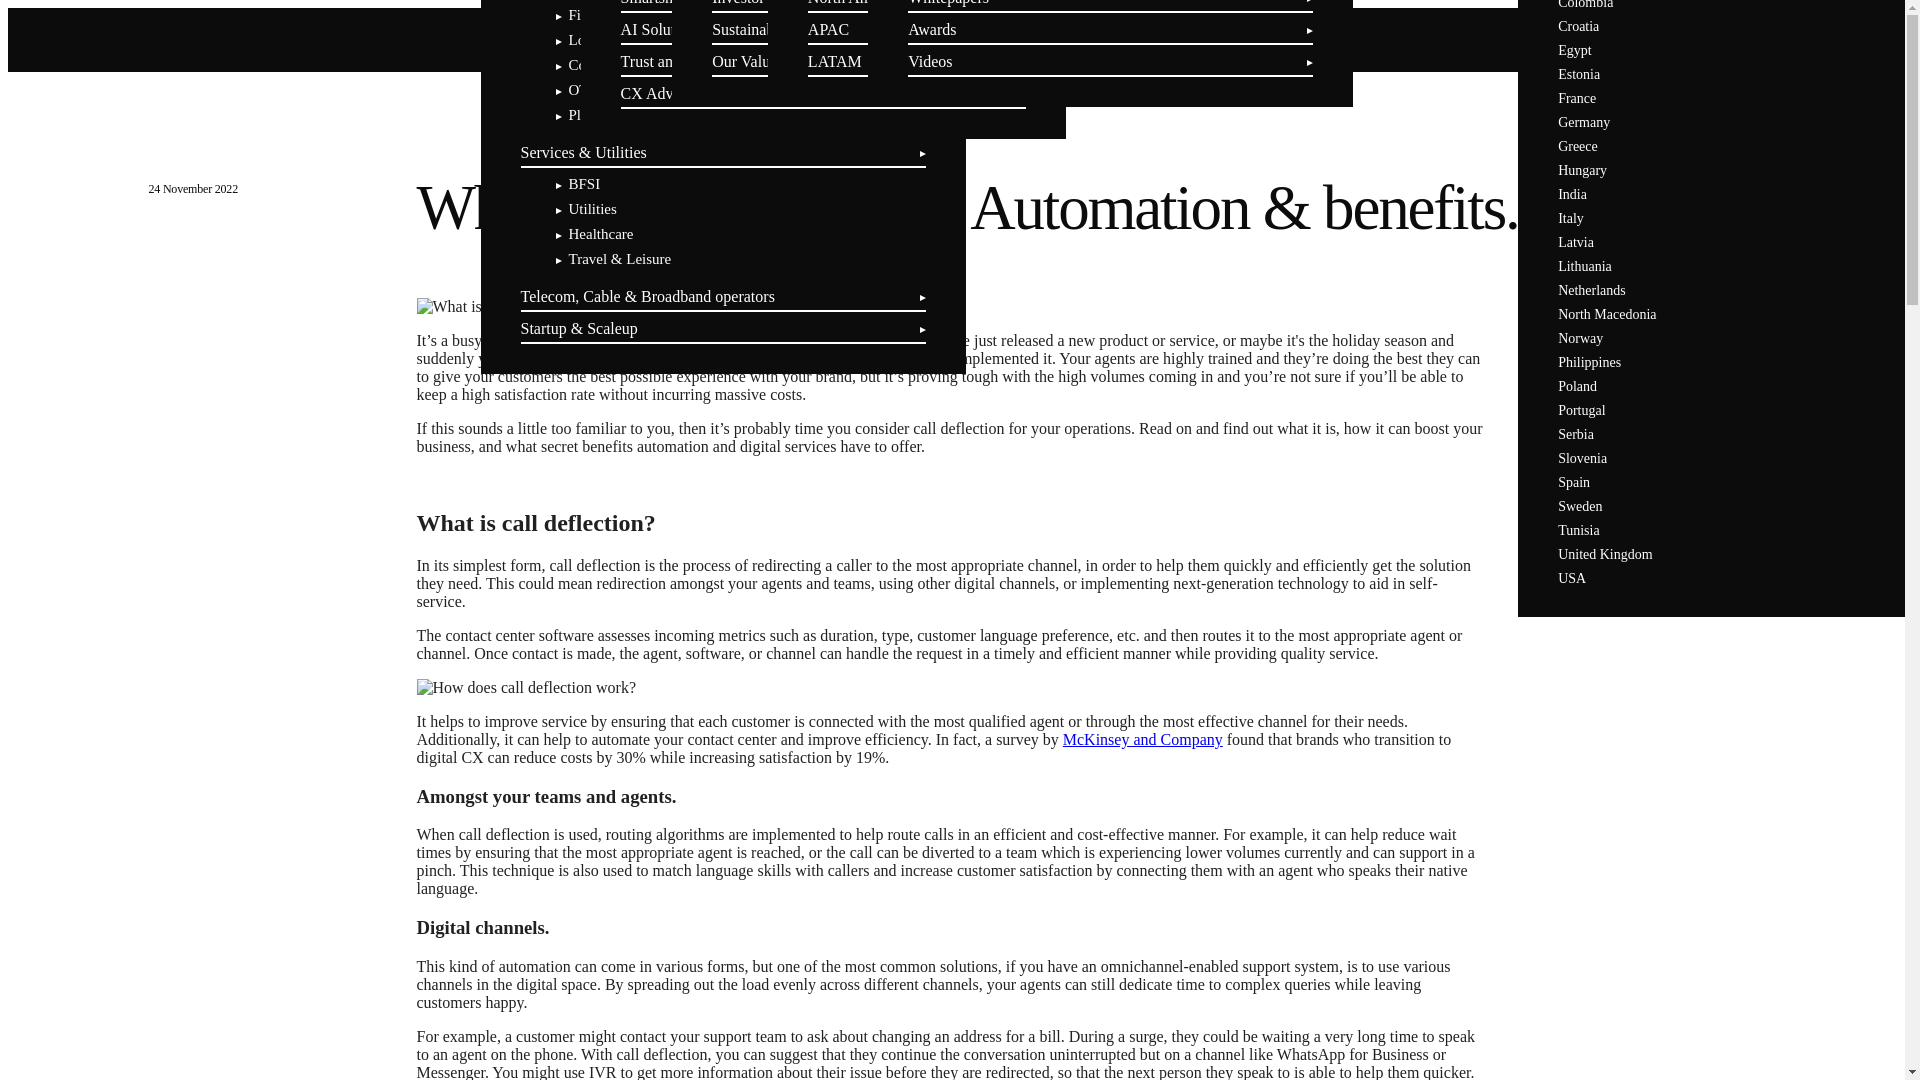 The width and height of the screenshot is (1920, 1080). Describe the element at coordinates (663, 93) in the screenshot. I see `CX Advisory` at that location.